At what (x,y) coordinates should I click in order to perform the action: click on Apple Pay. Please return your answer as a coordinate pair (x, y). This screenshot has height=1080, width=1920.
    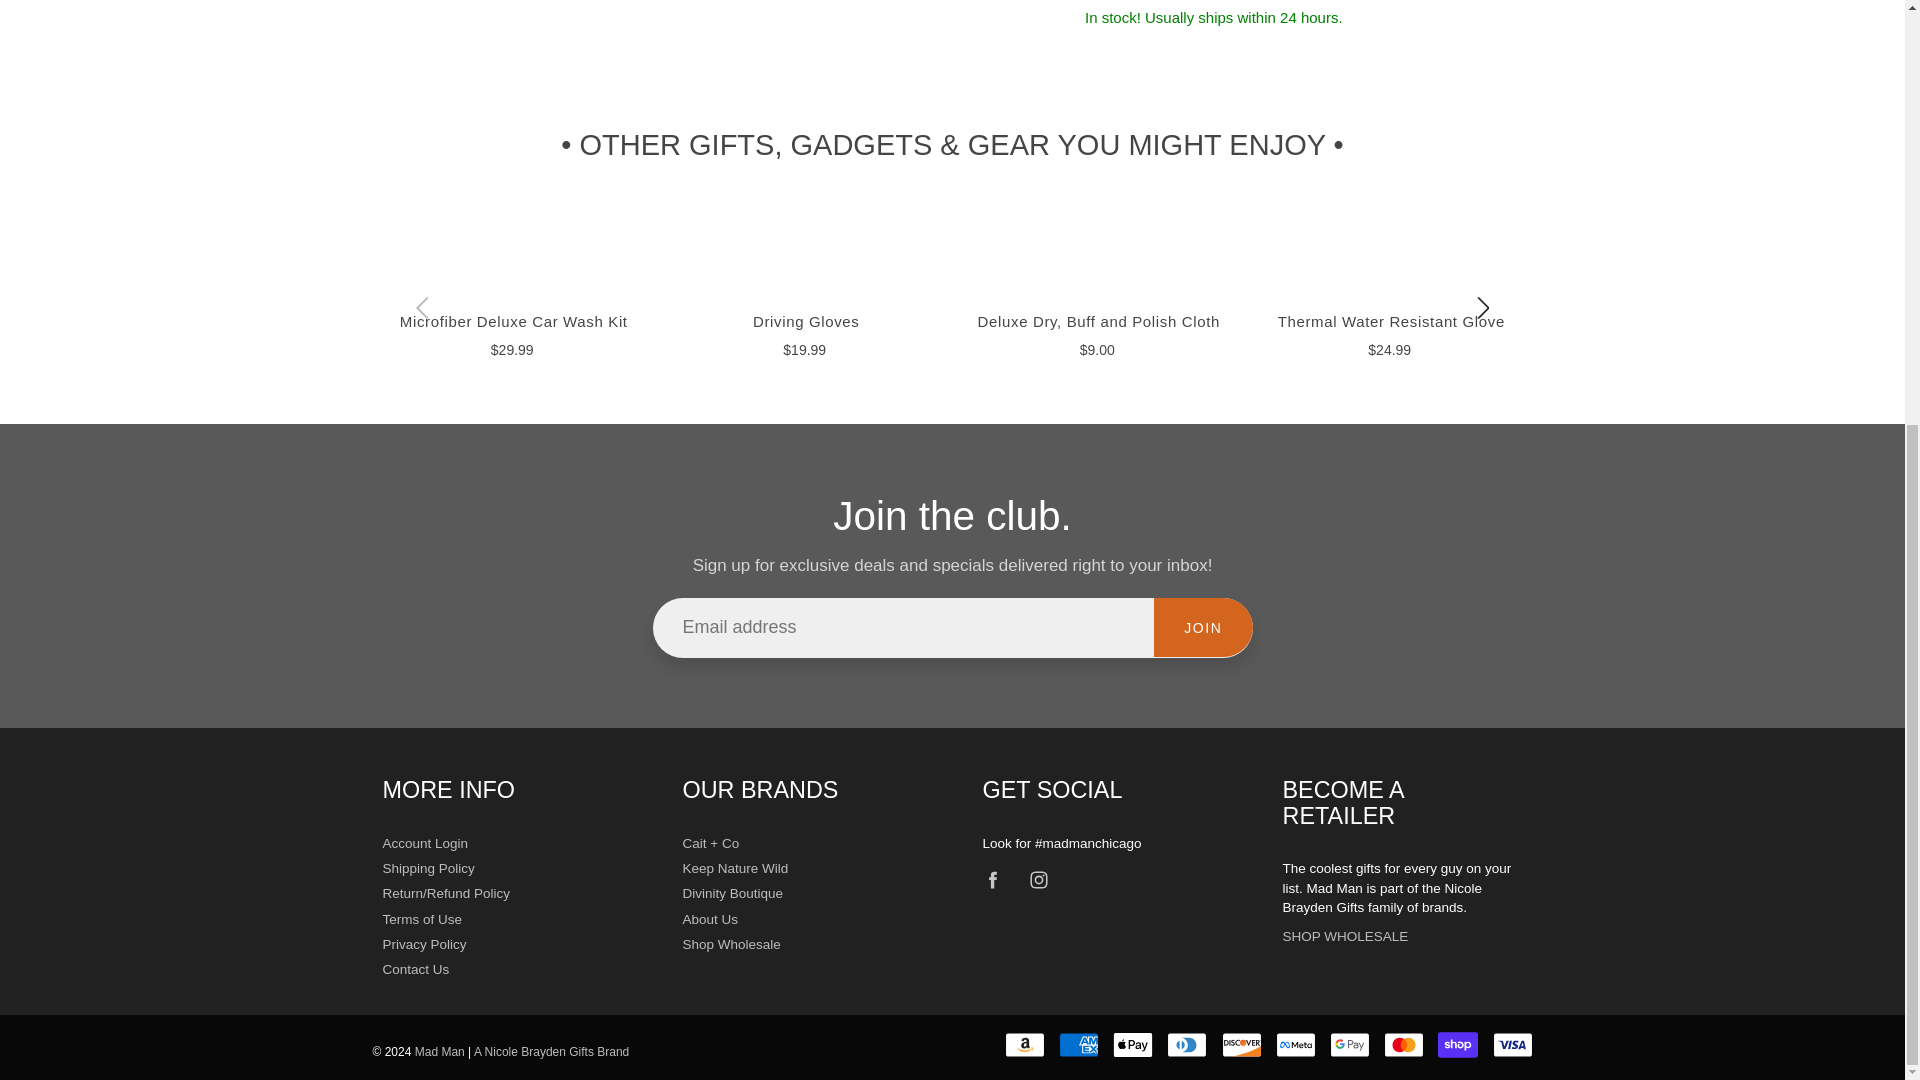
    Looking at the image, I should click on (1133, 1044).